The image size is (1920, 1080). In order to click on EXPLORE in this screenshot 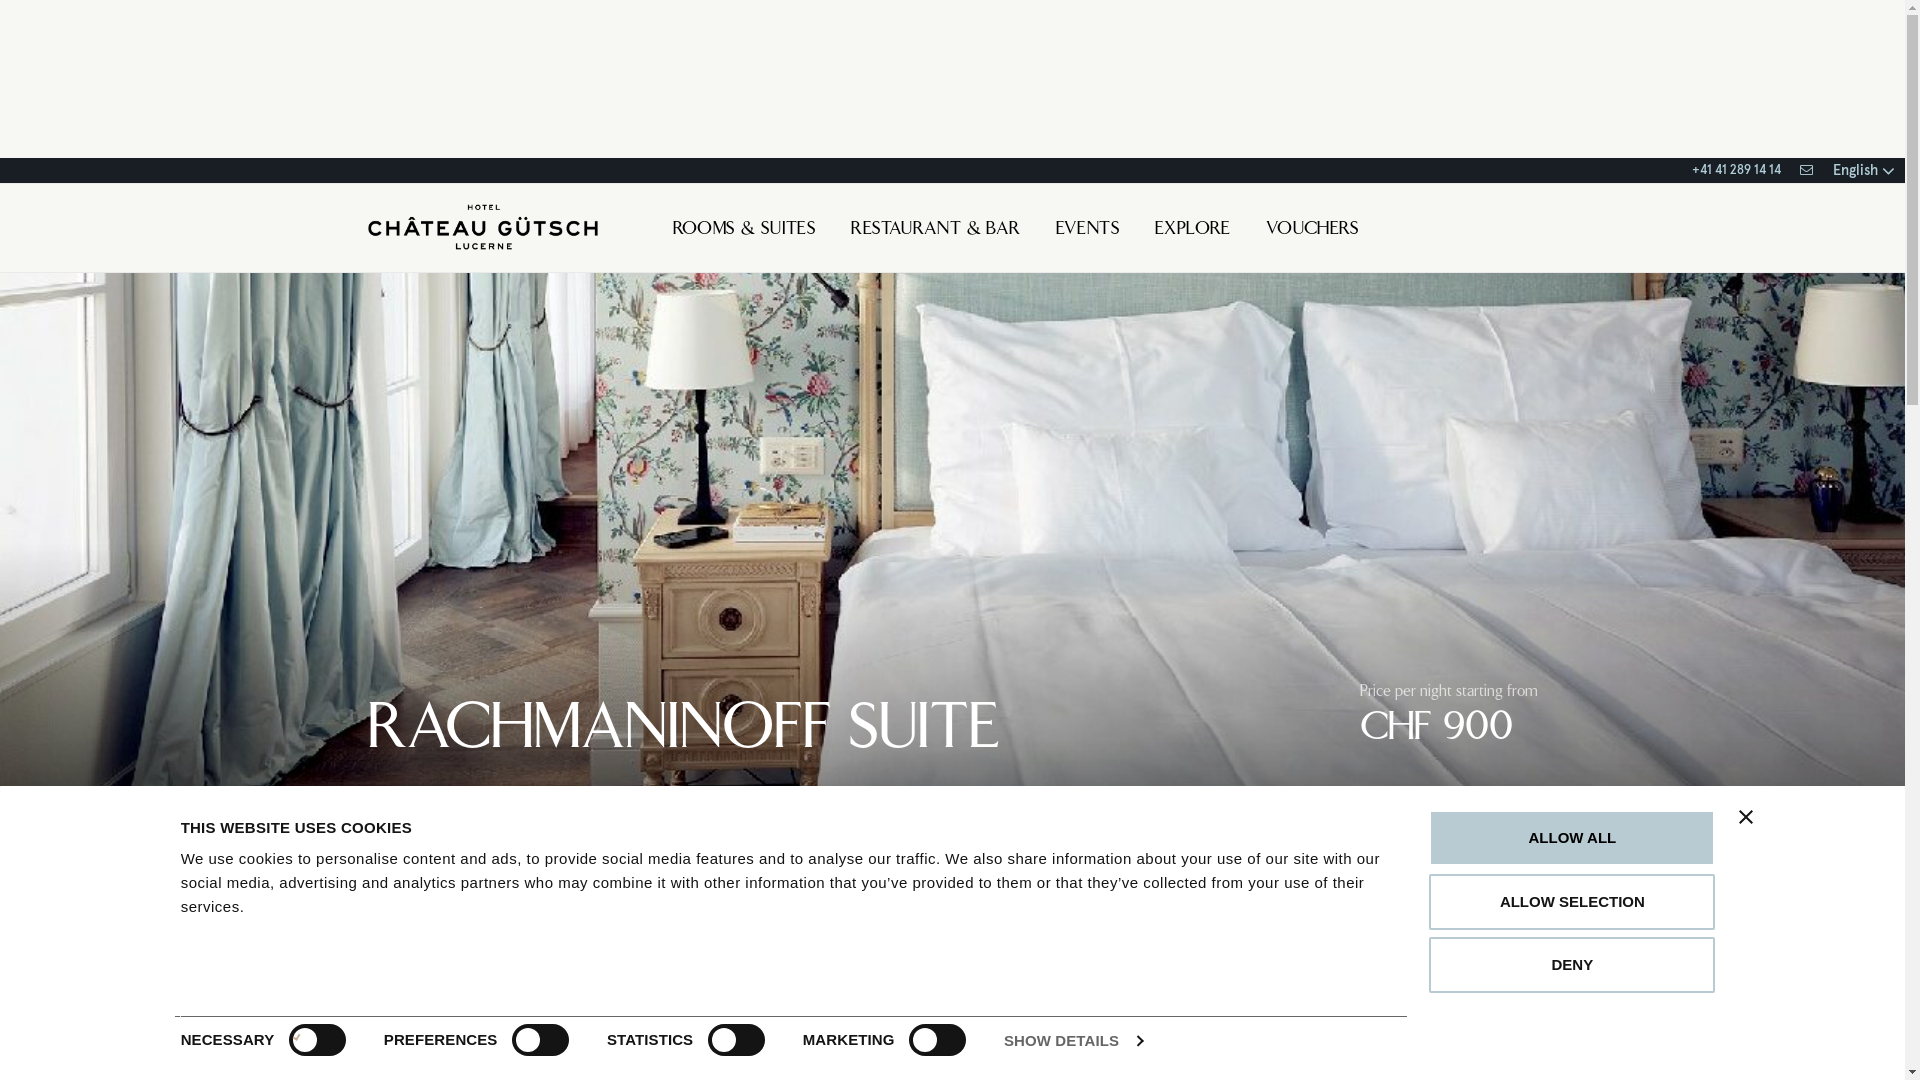, I will do `click(1193, 231)`.